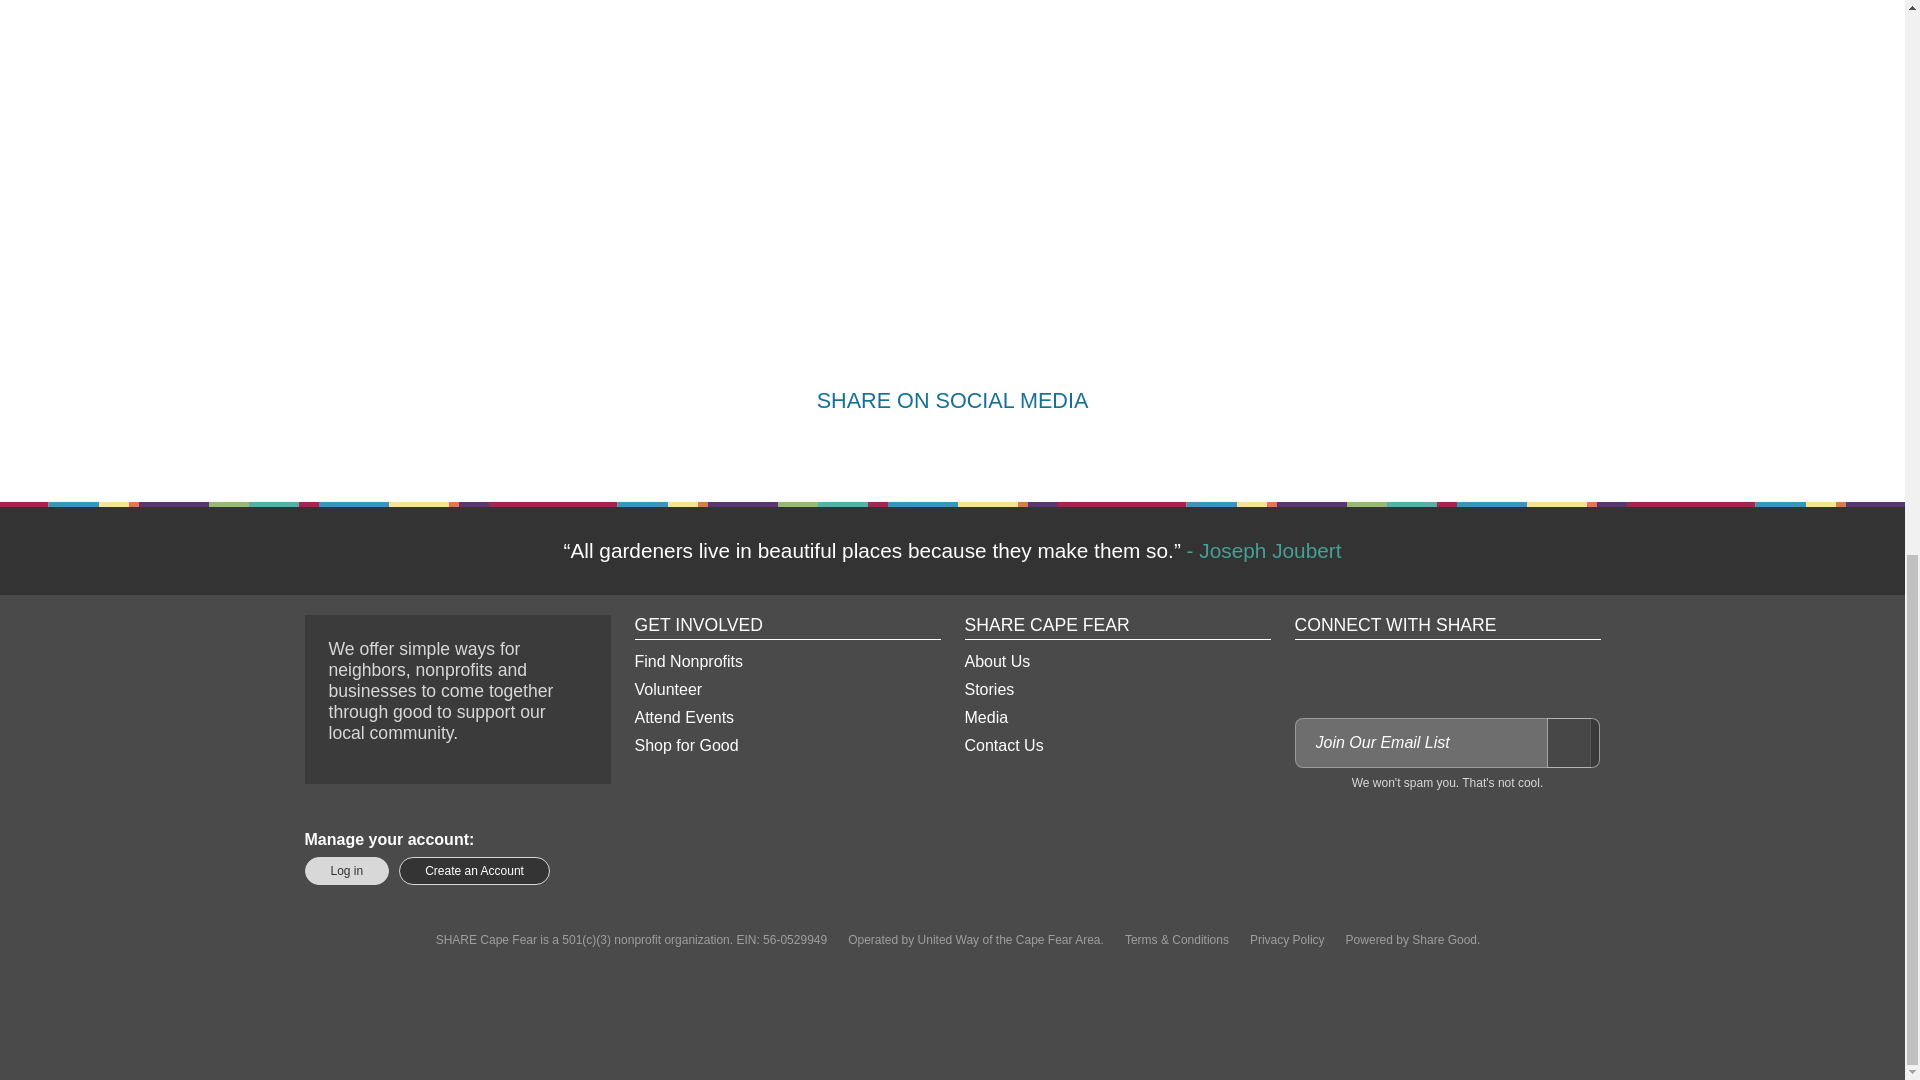  I want to click on Share to Linkedin, so click(976, 449).